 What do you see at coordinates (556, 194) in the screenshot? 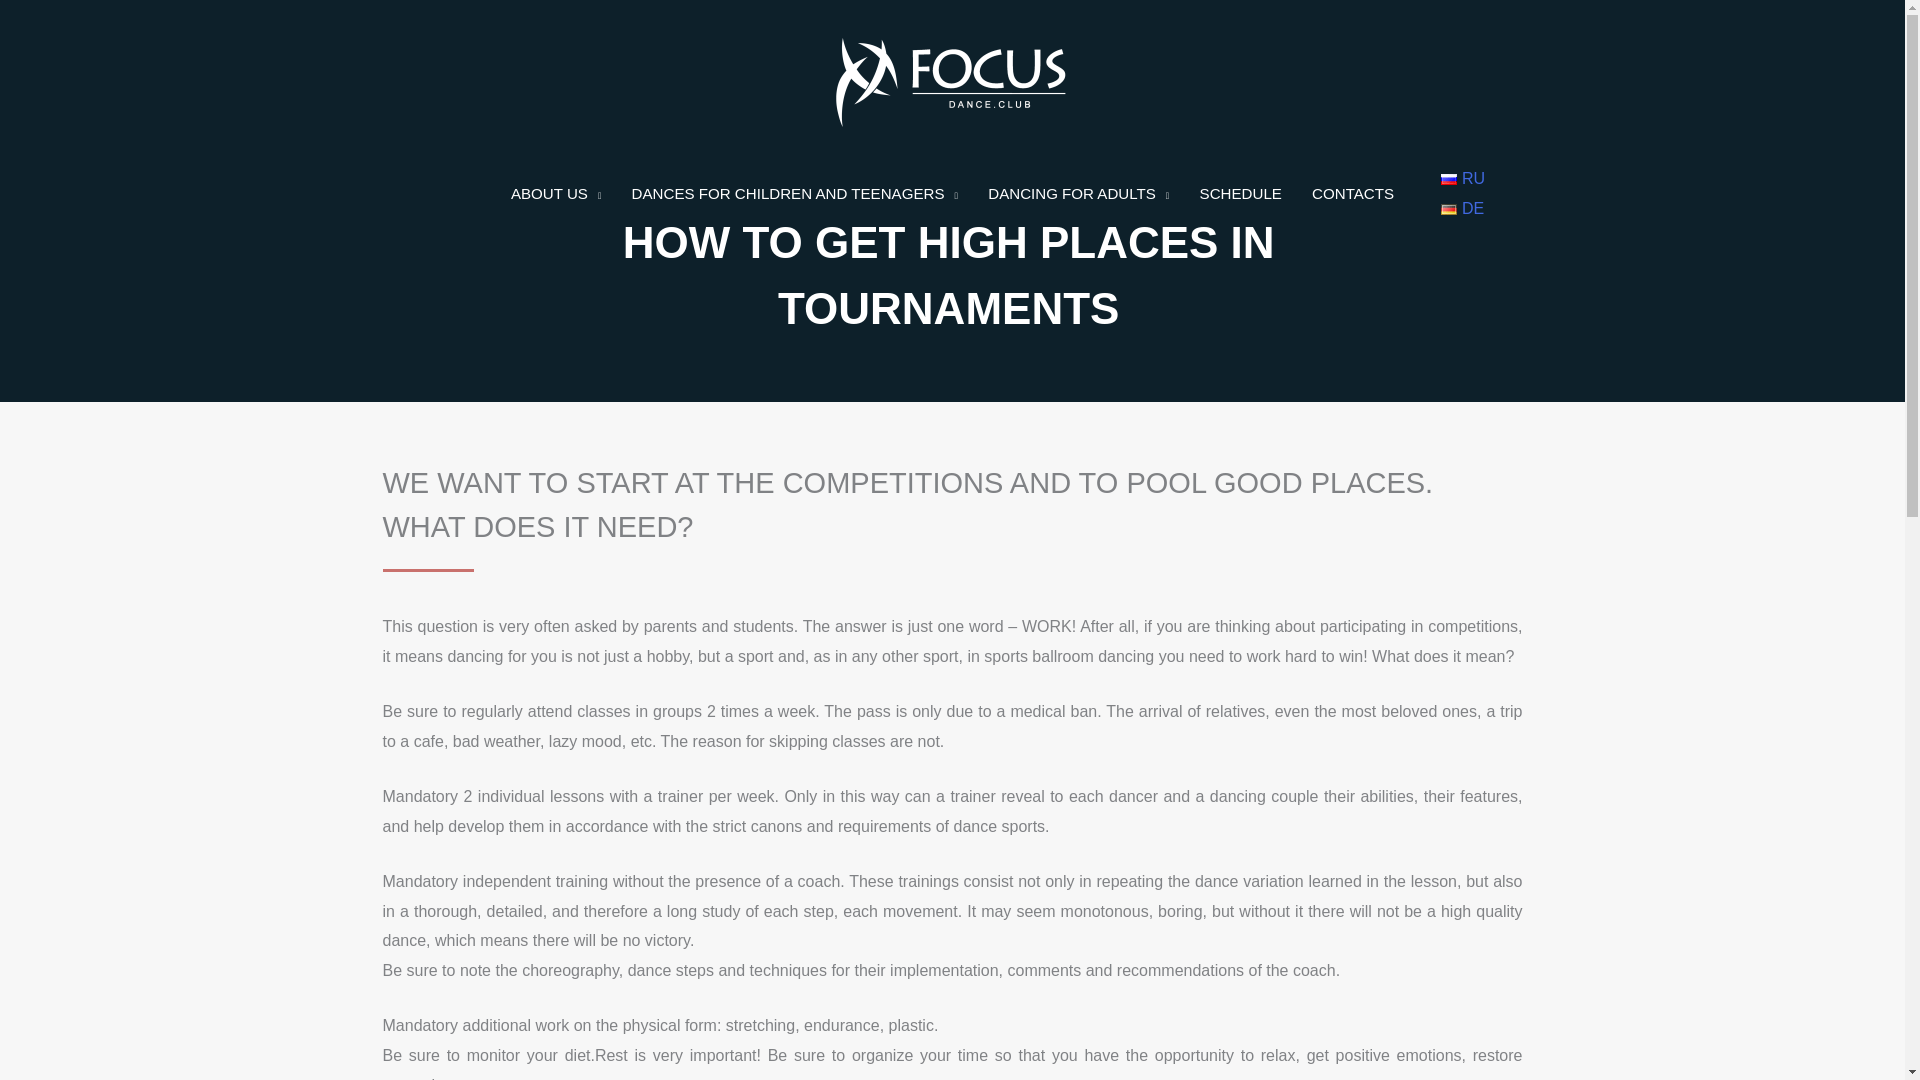
I see `ABOUT US` at bounding box center [556, 194].